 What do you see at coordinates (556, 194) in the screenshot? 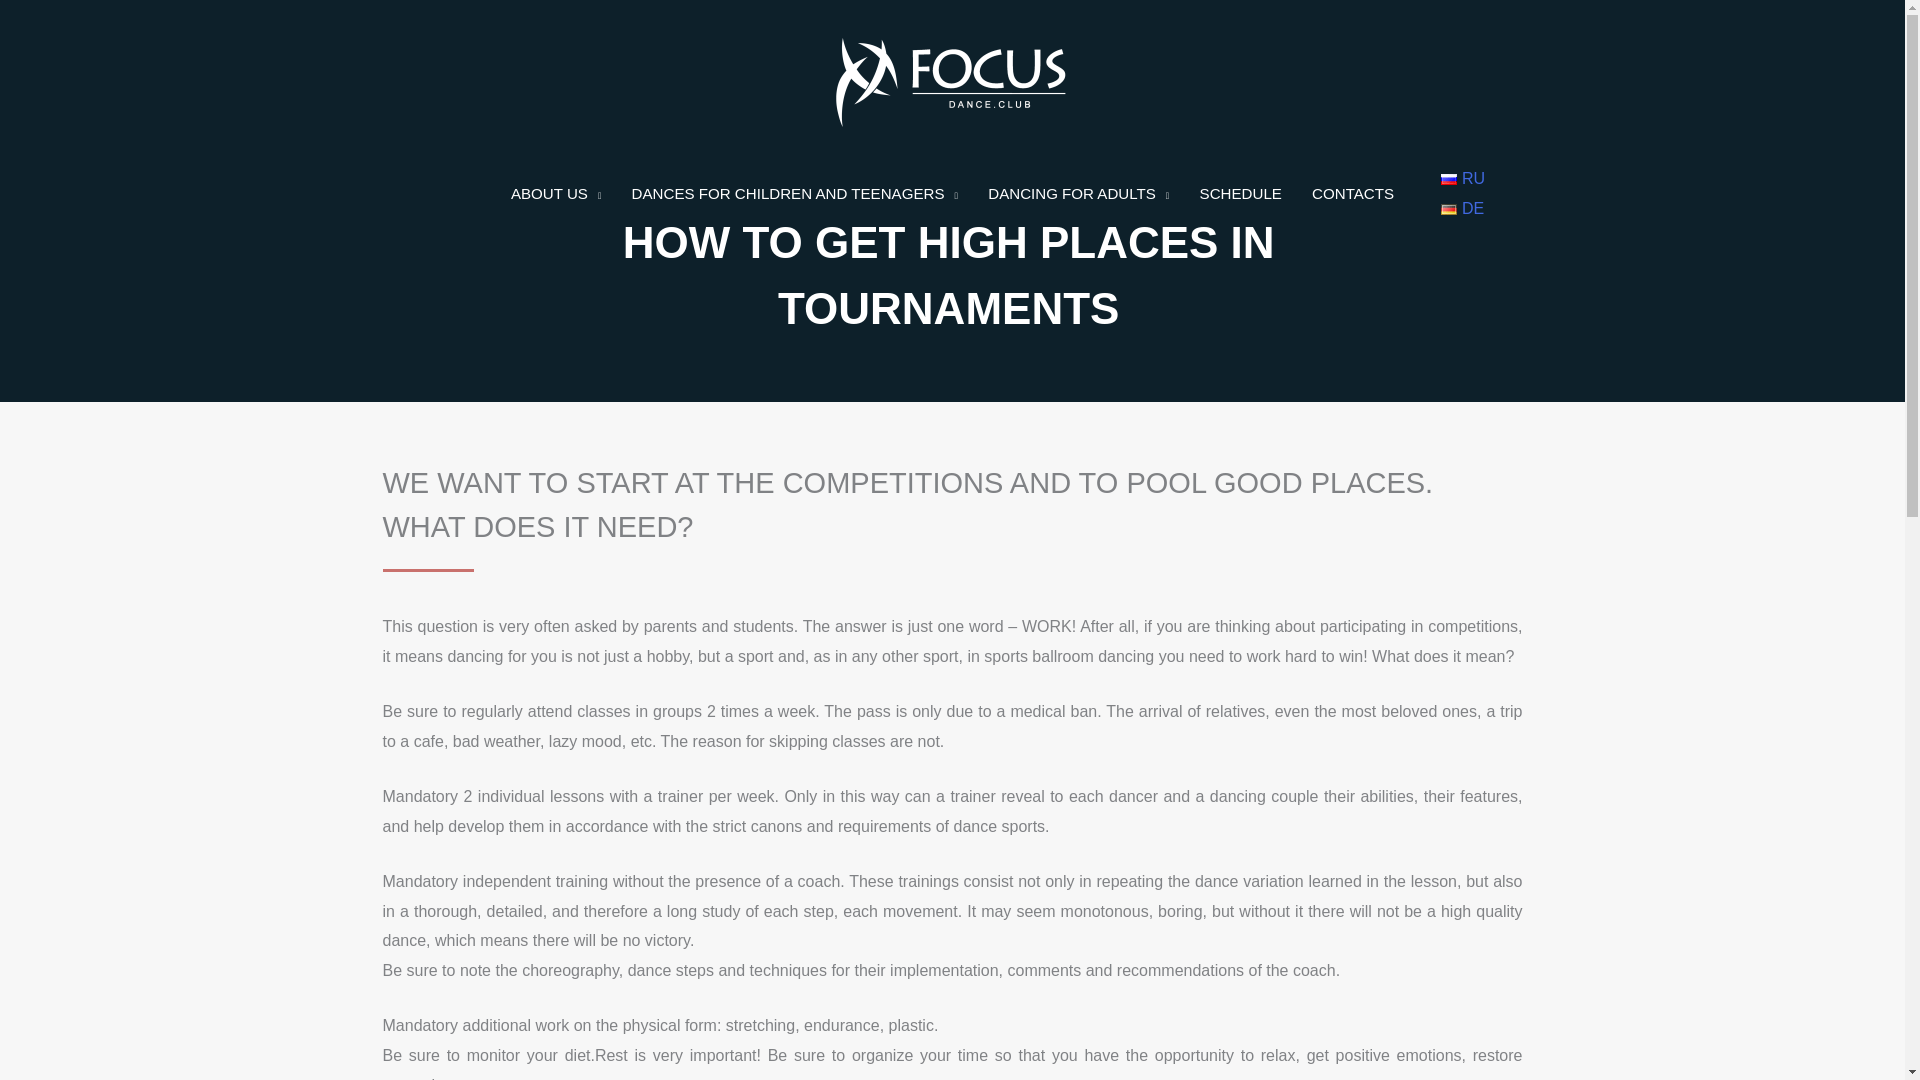
I see `ABOUT US` at bounding box center [556, 194].